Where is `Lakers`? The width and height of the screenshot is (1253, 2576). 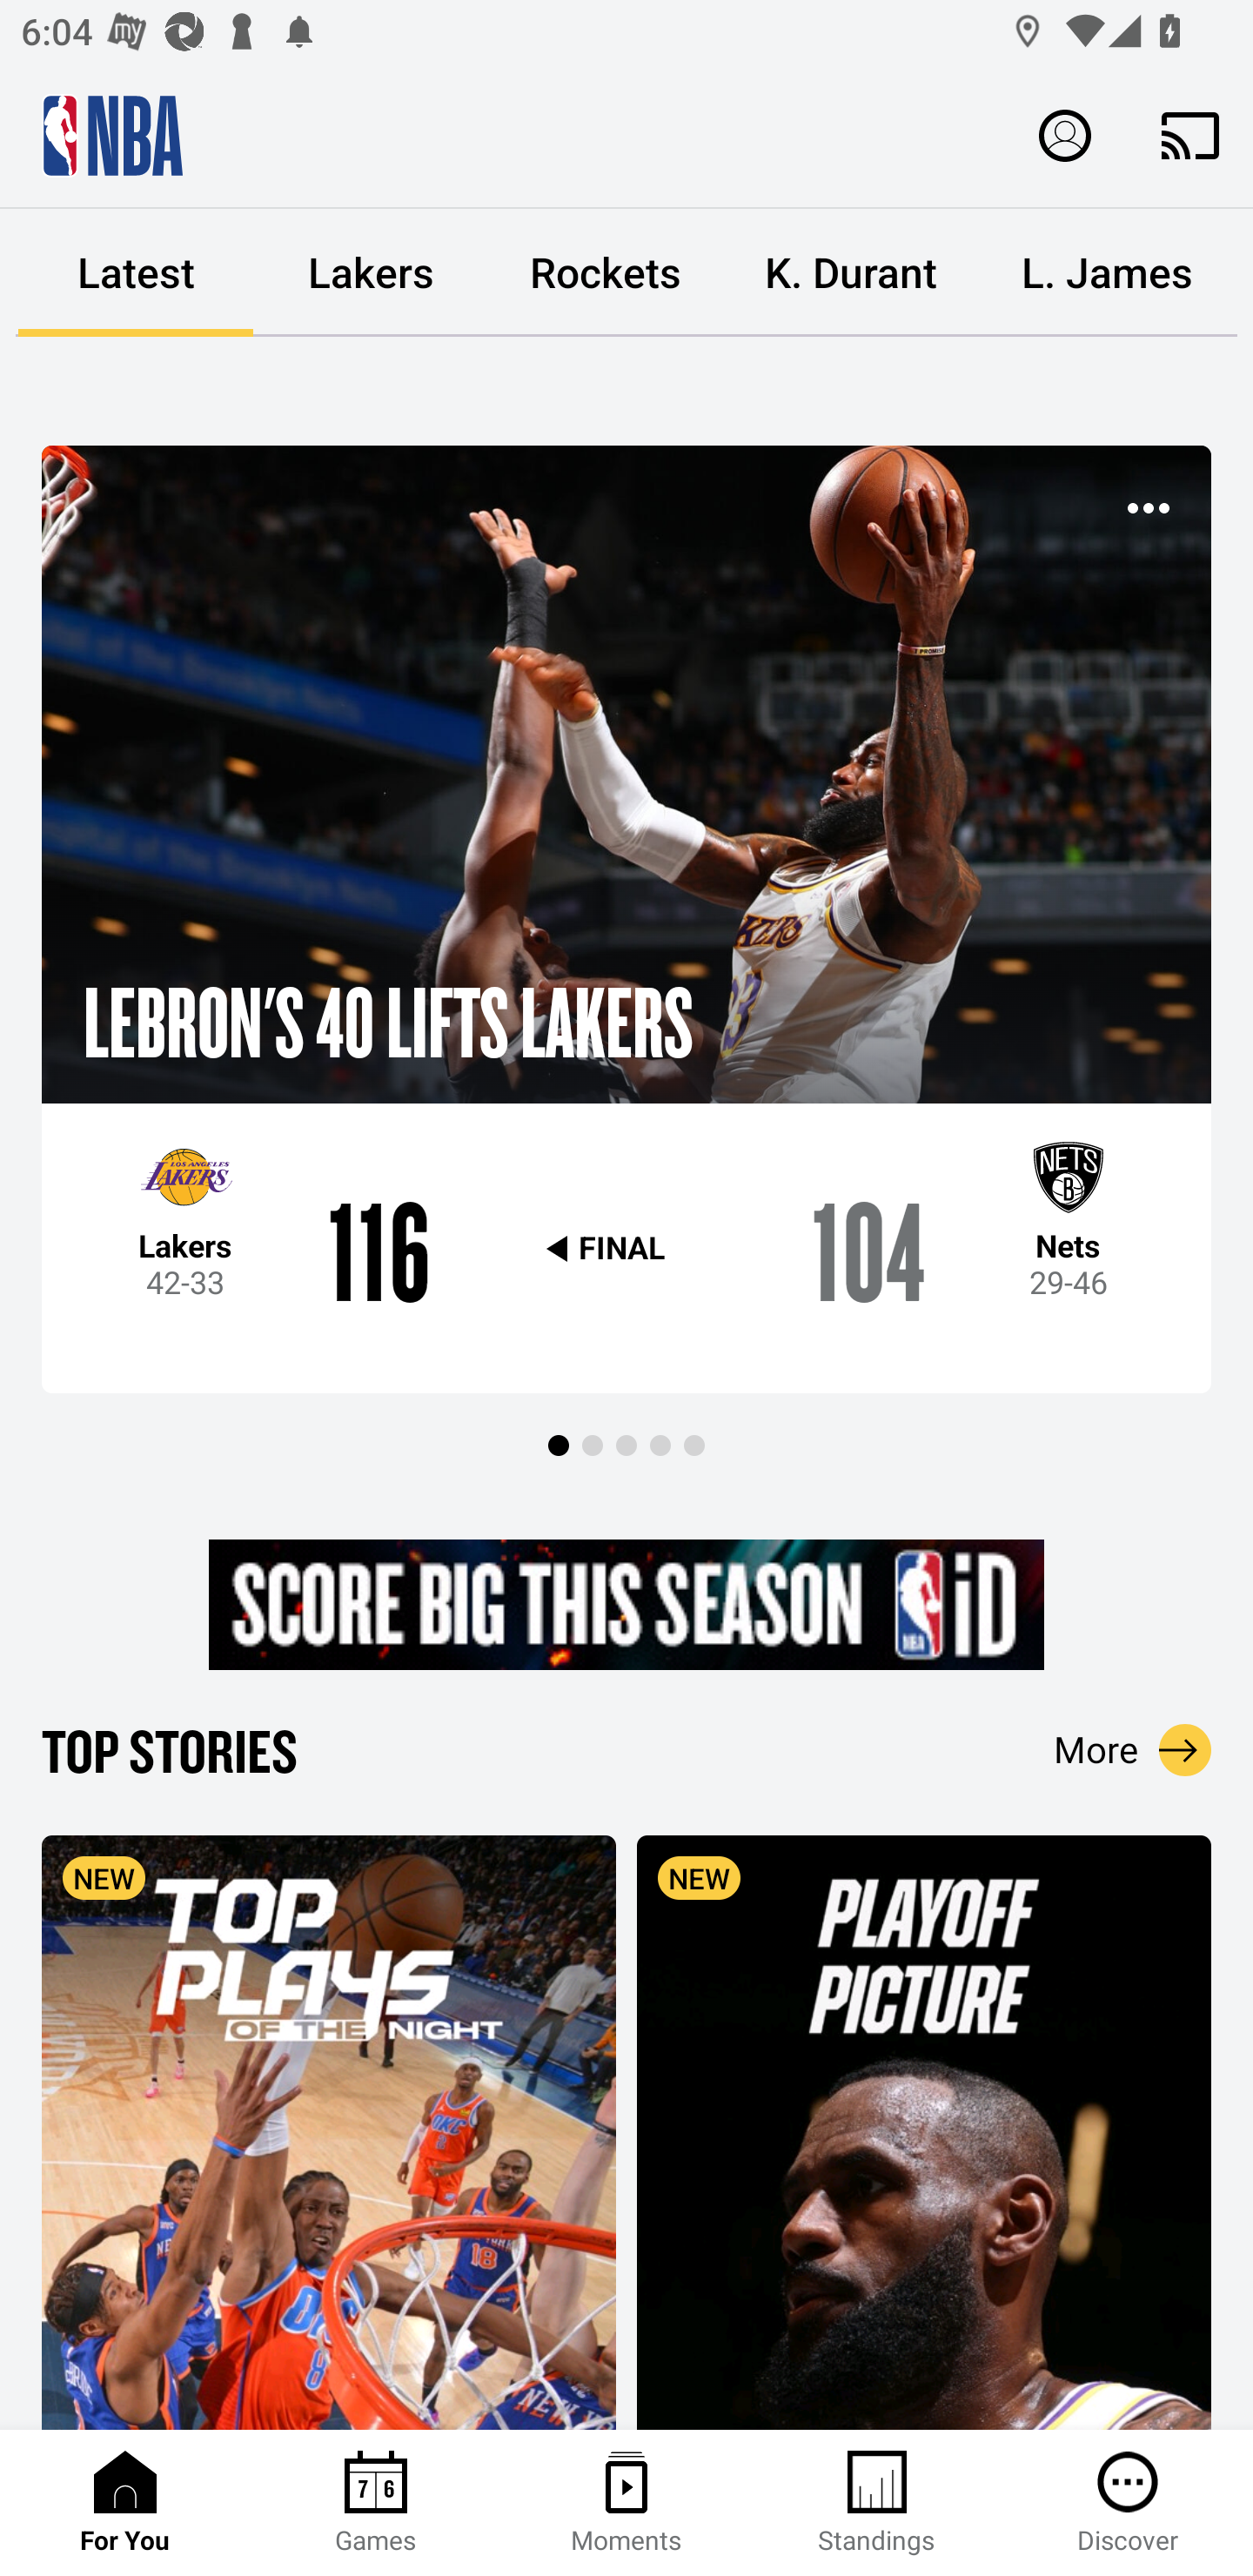 Lakers is located at coordinates (371, 273).